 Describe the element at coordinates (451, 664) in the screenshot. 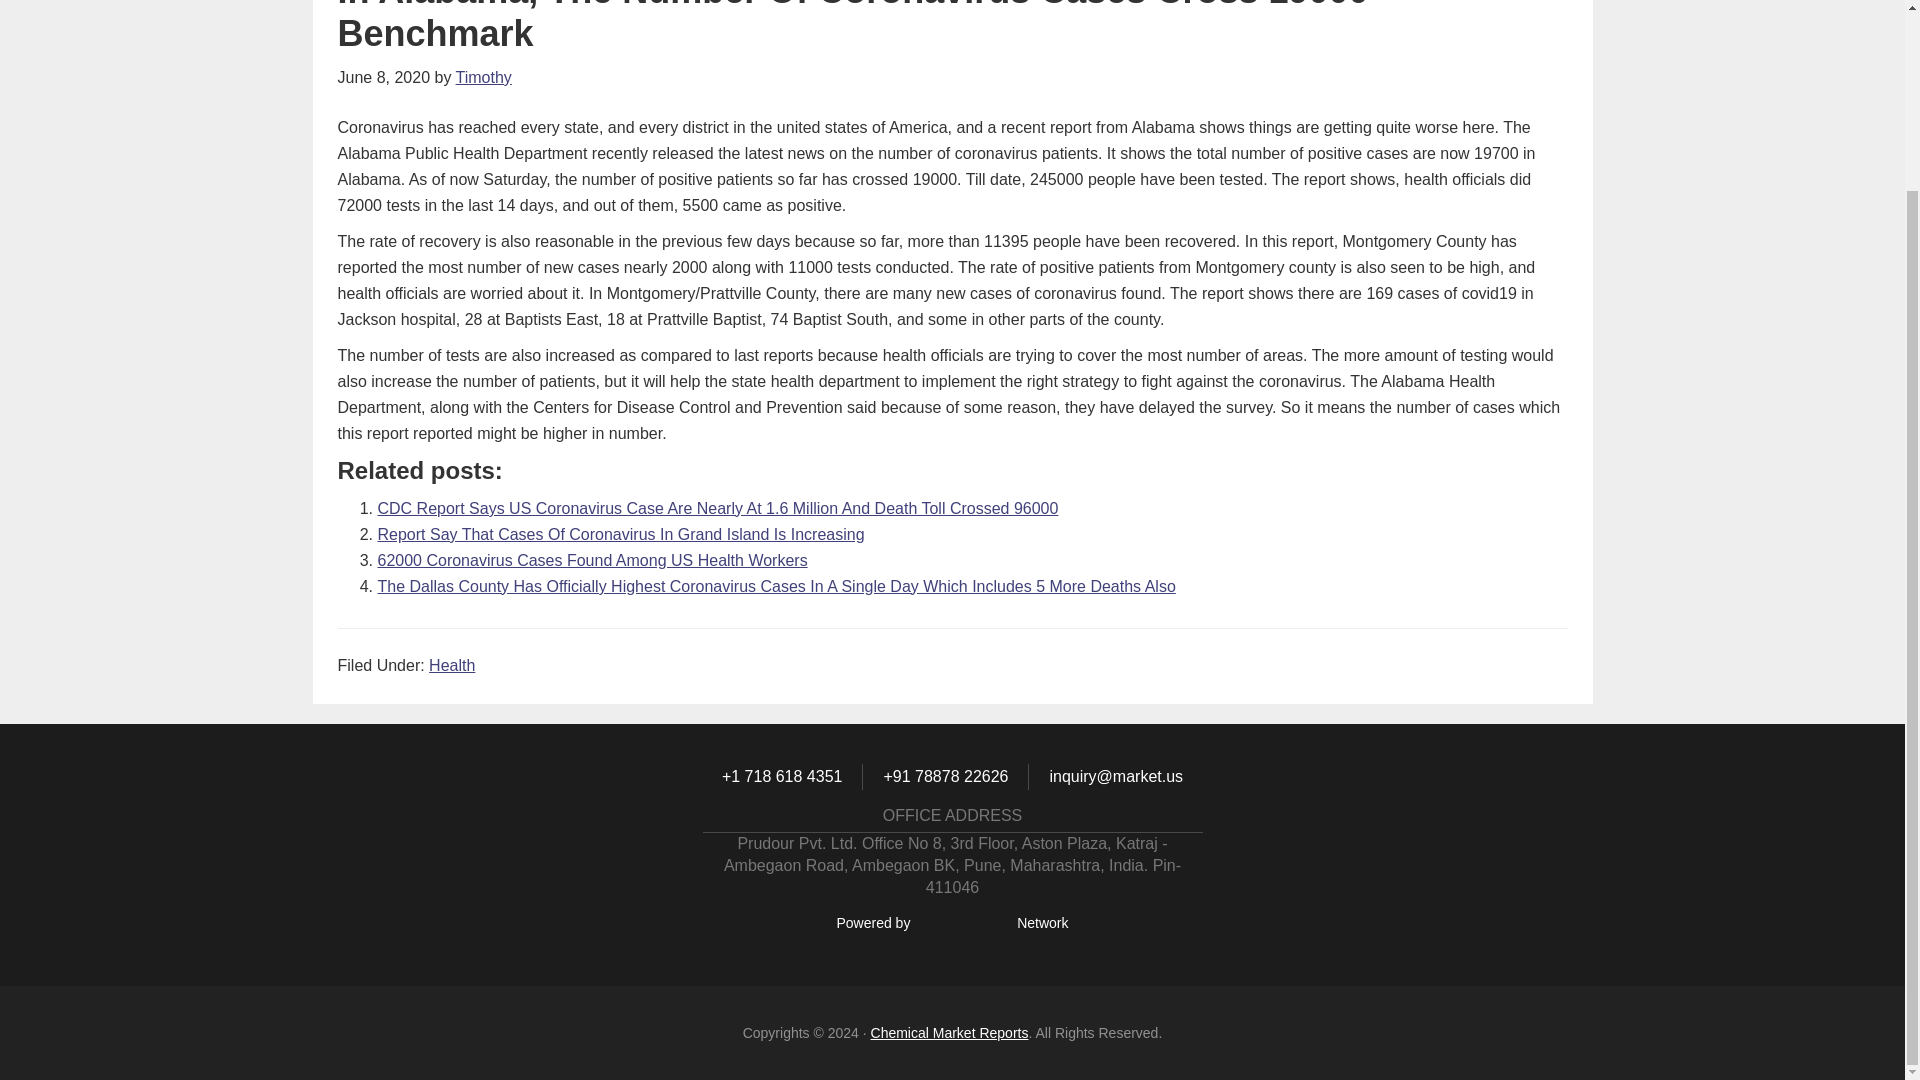

I see `Health` at that location.